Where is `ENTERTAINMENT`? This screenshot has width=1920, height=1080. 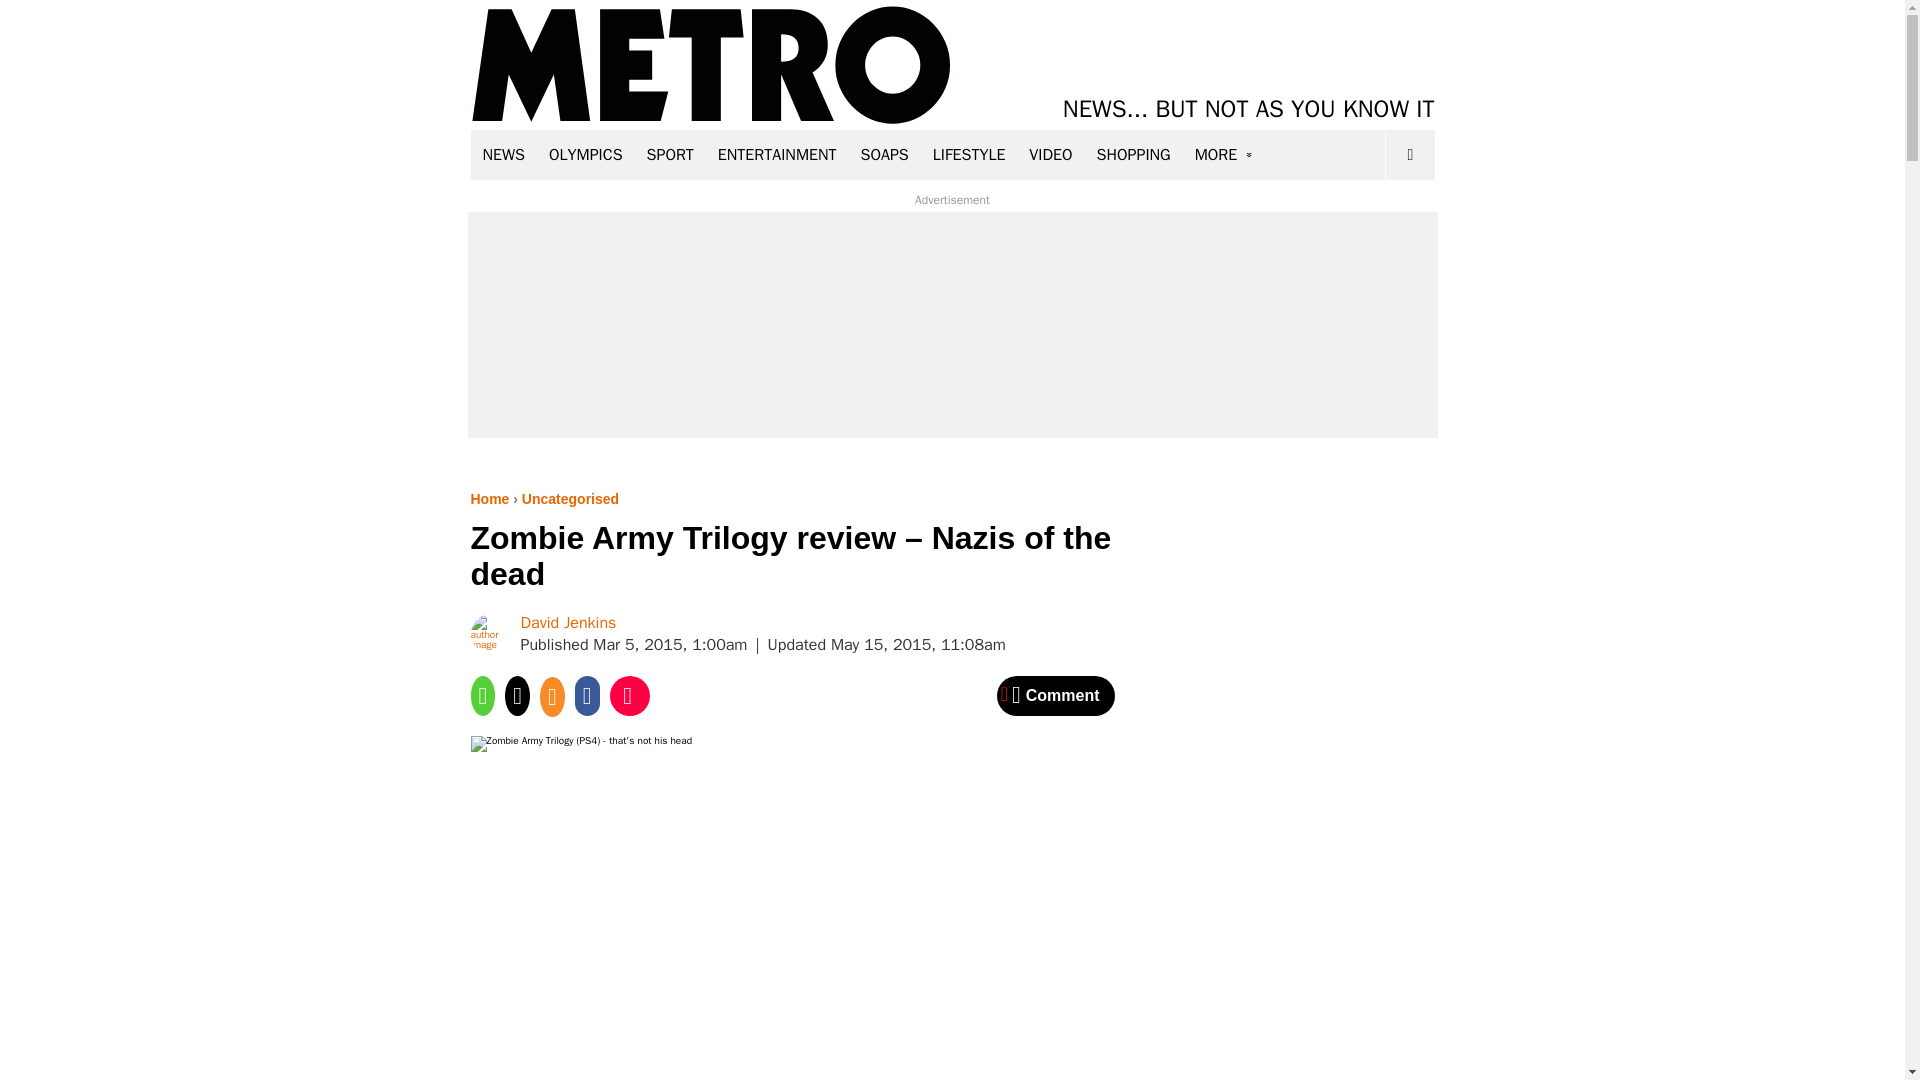
ENTERTAINMENT is located at coordinates (777, 154).